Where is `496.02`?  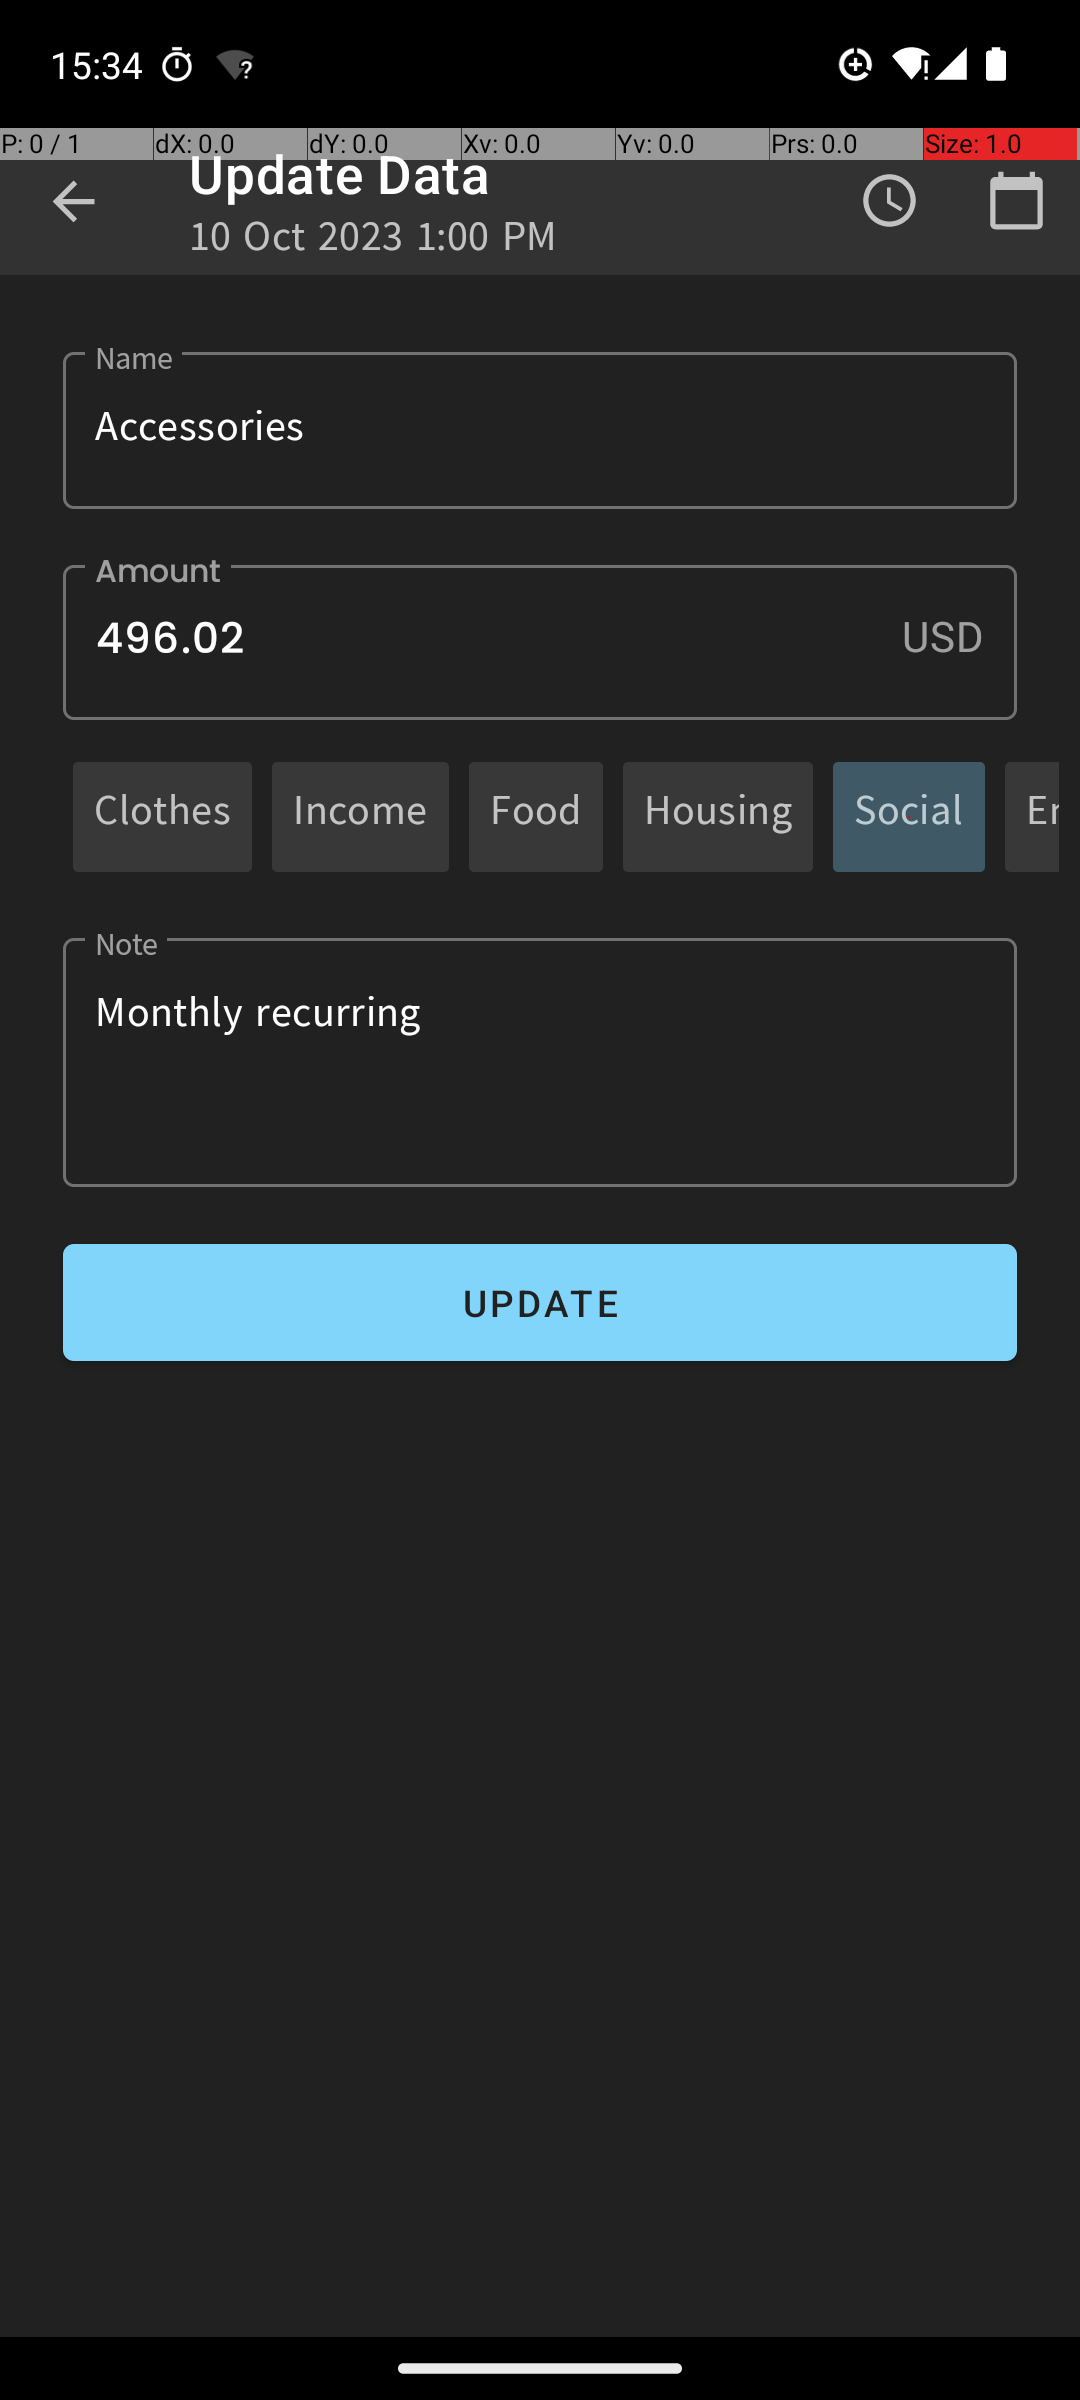
496.02 is located at coordinates (540, 642).